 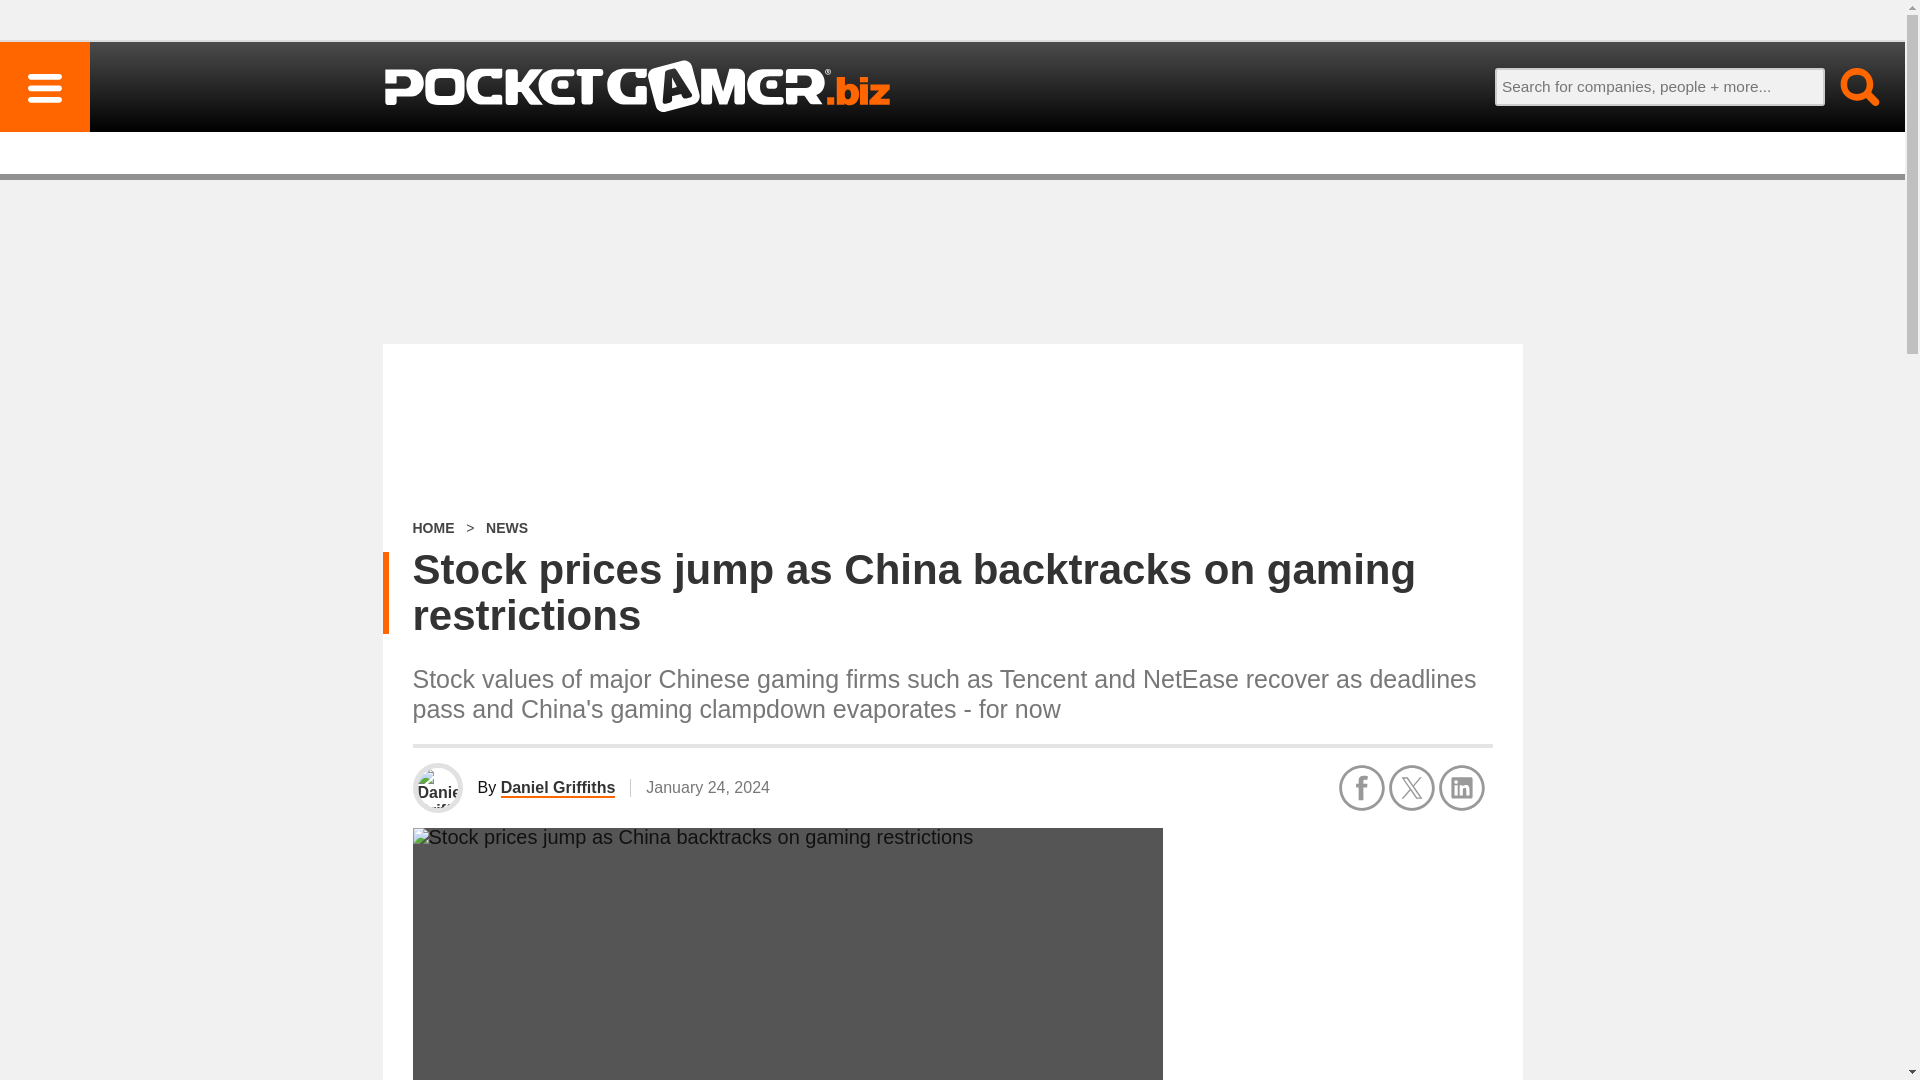 What do you see at coordinates (506, 528) in the screenshot?
I see `NEWS` at bounding box center [506, 528].